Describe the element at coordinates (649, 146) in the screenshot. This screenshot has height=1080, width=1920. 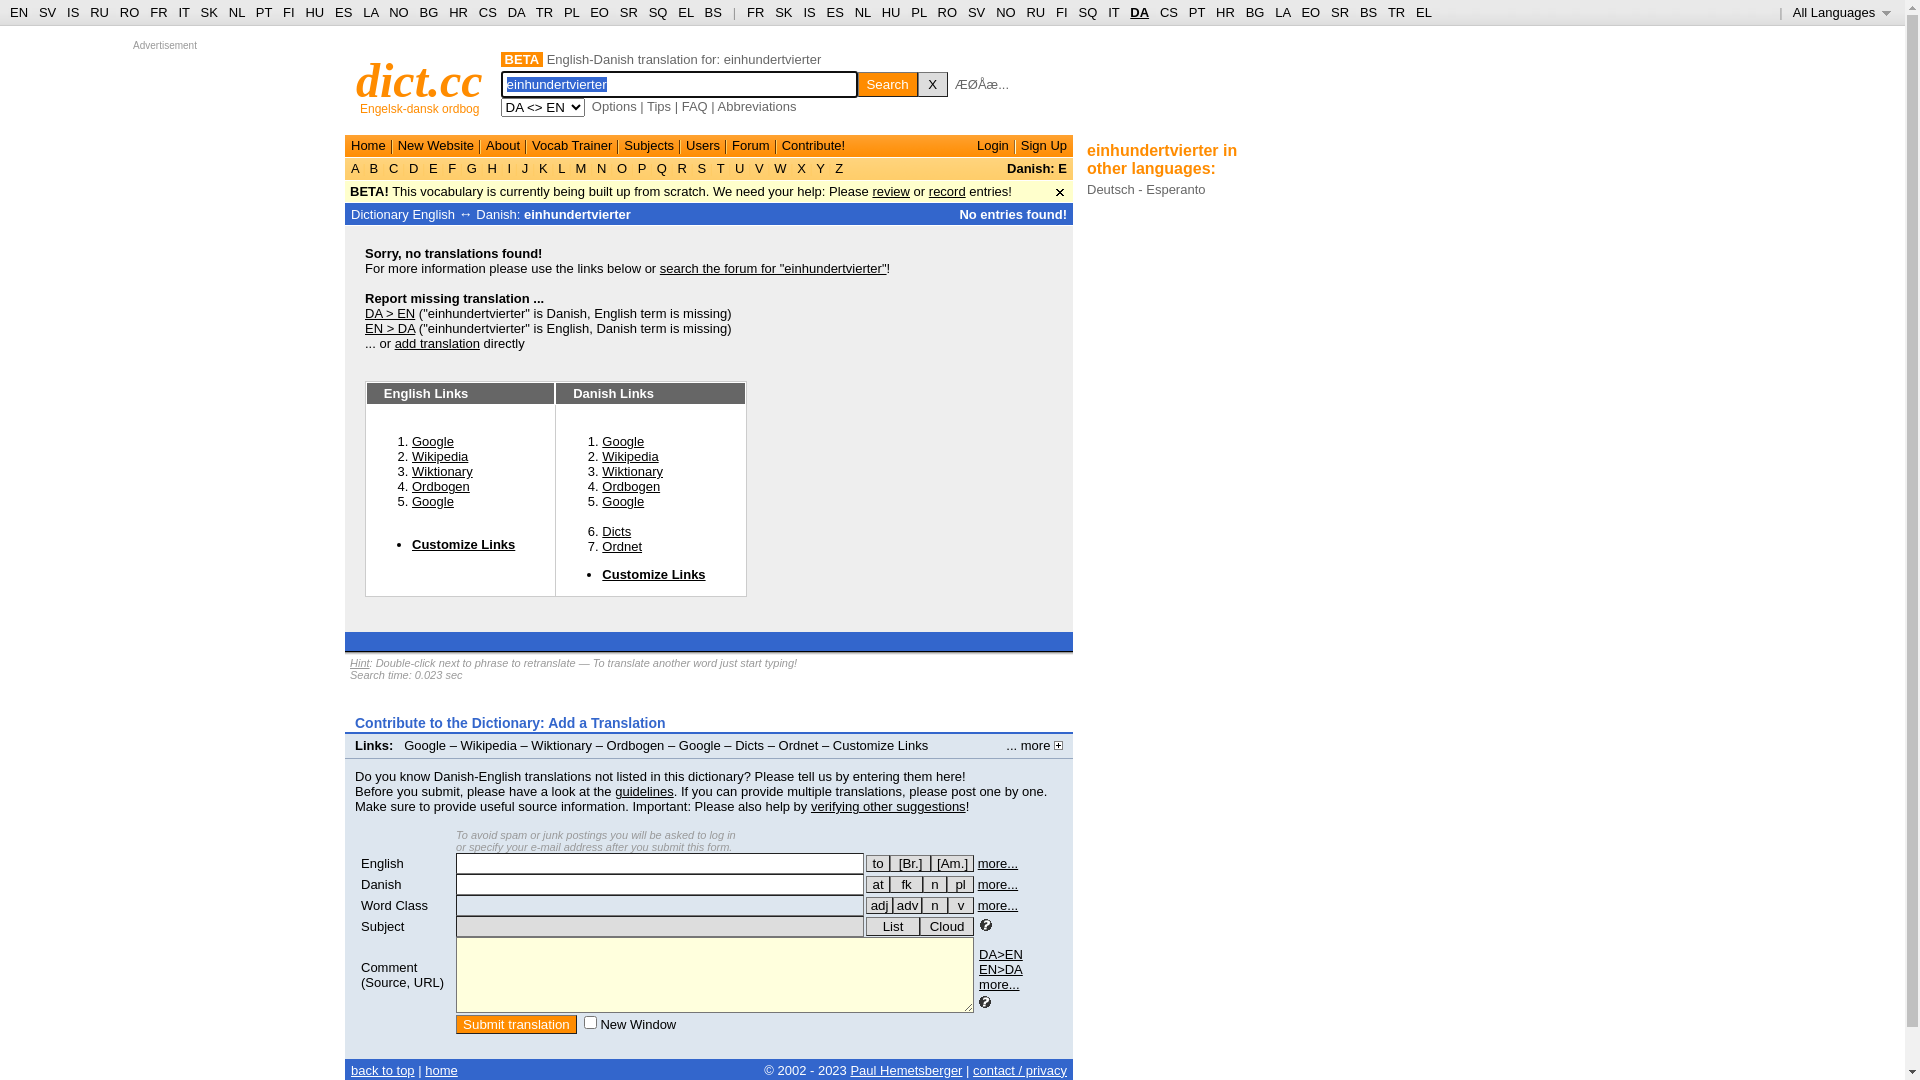
I see `Subjects` at that location.